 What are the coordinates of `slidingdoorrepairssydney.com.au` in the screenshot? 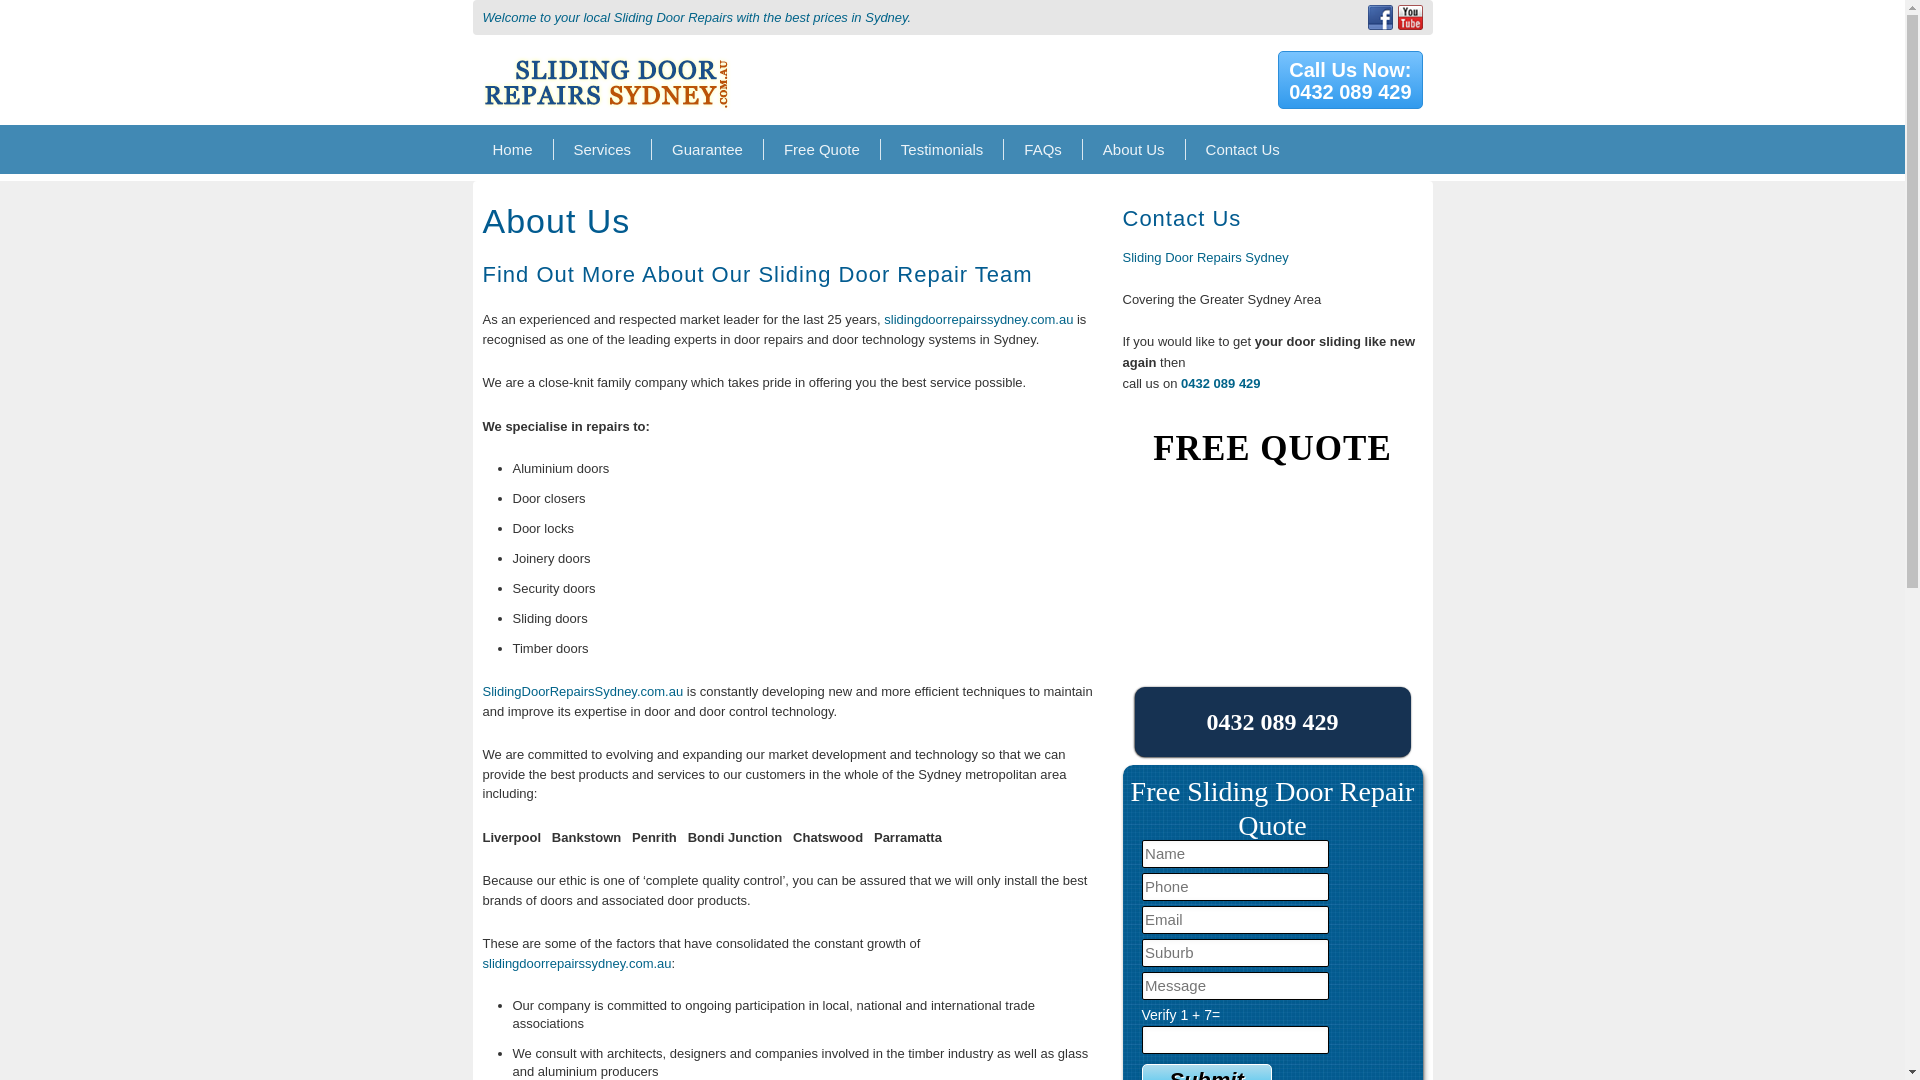 It's located at (978, 320).